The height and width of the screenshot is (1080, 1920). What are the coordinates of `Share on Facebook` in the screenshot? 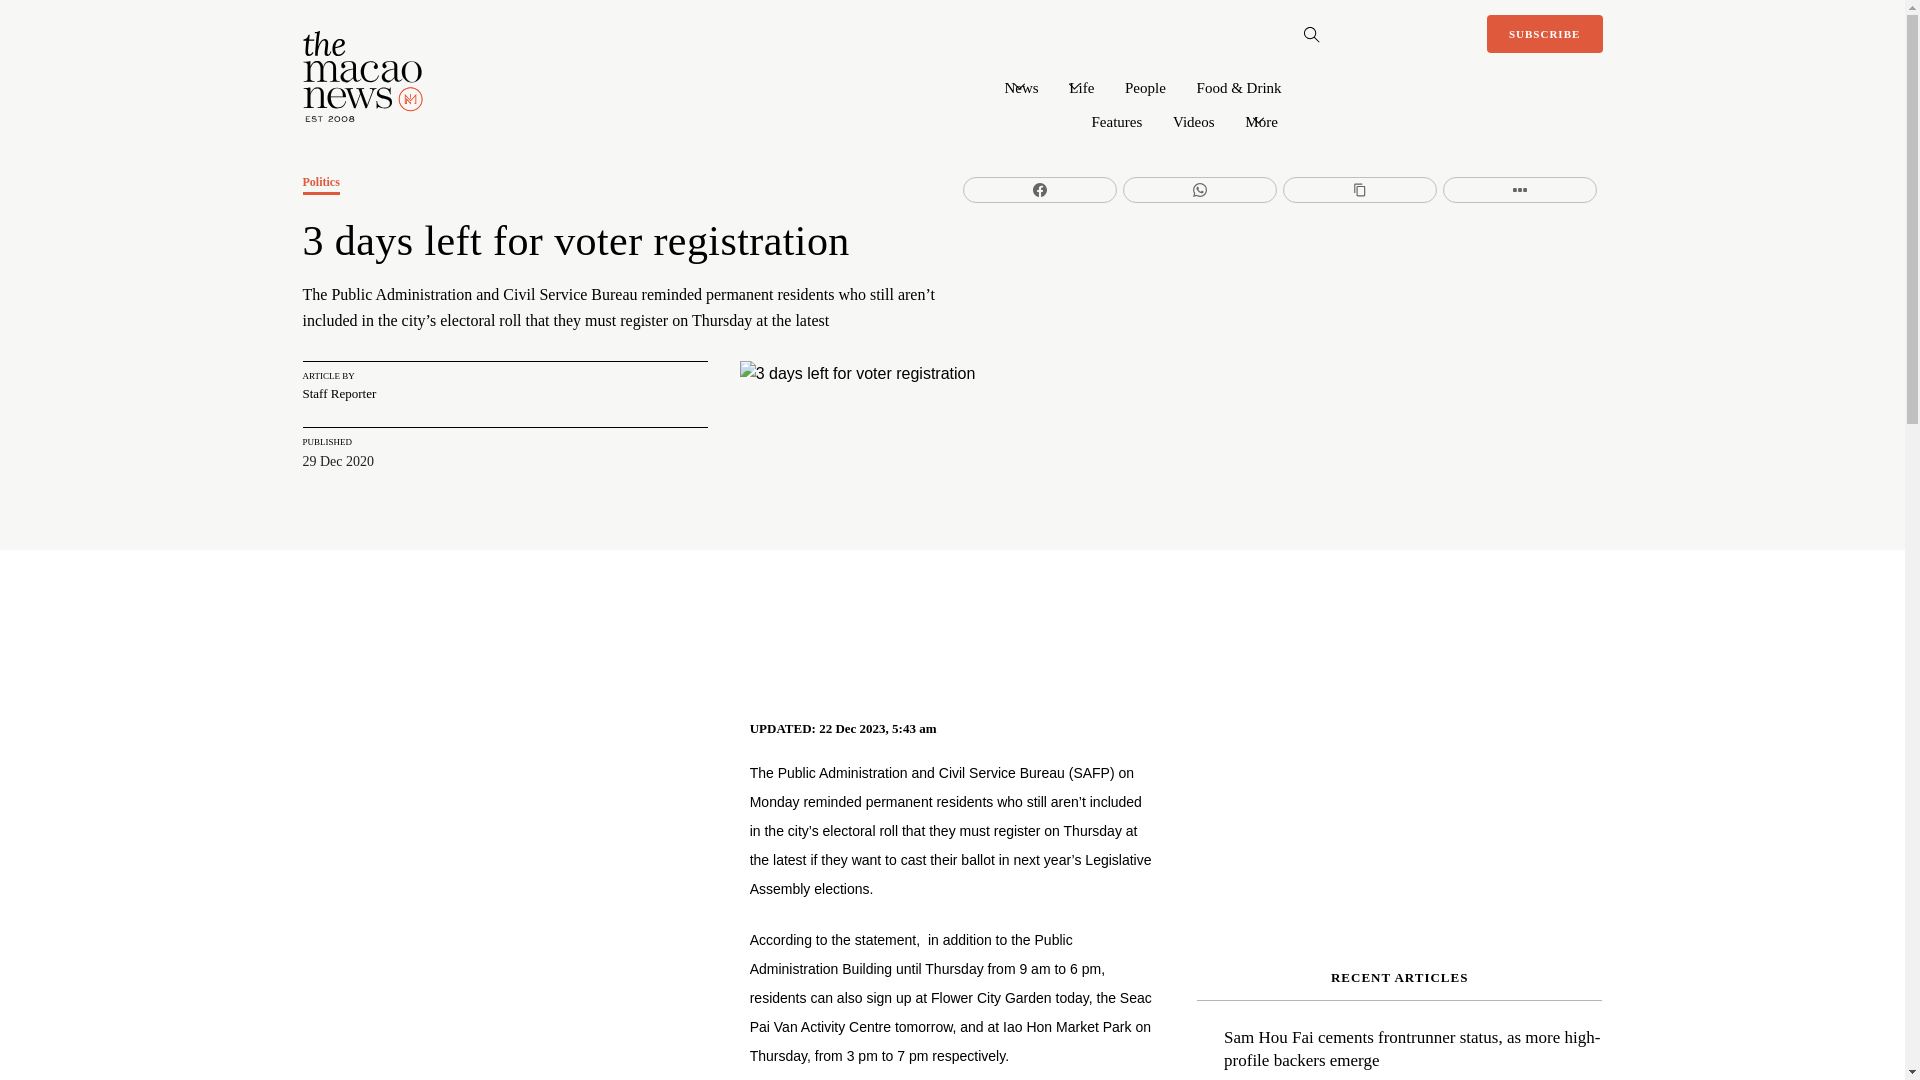 It's located at (1040, 190).